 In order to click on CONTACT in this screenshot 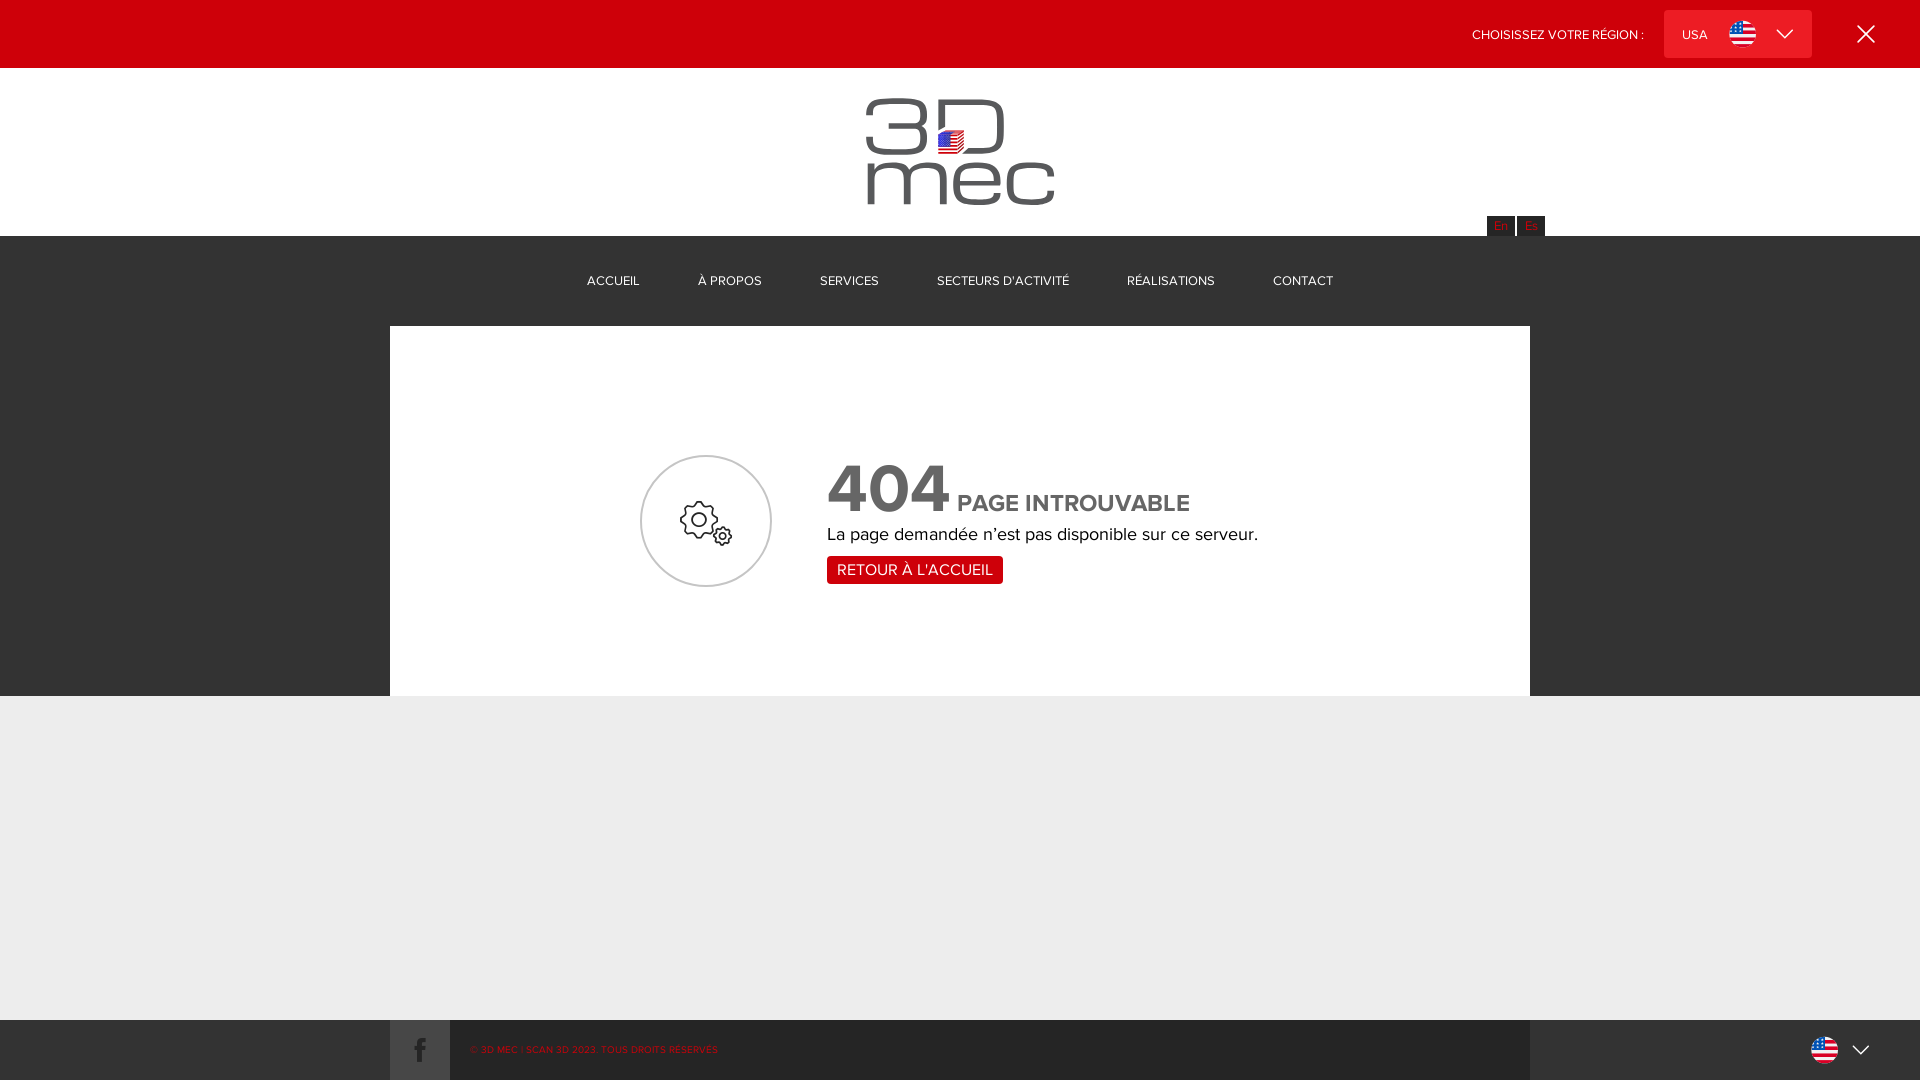, I will do `click(1303, 281)`.